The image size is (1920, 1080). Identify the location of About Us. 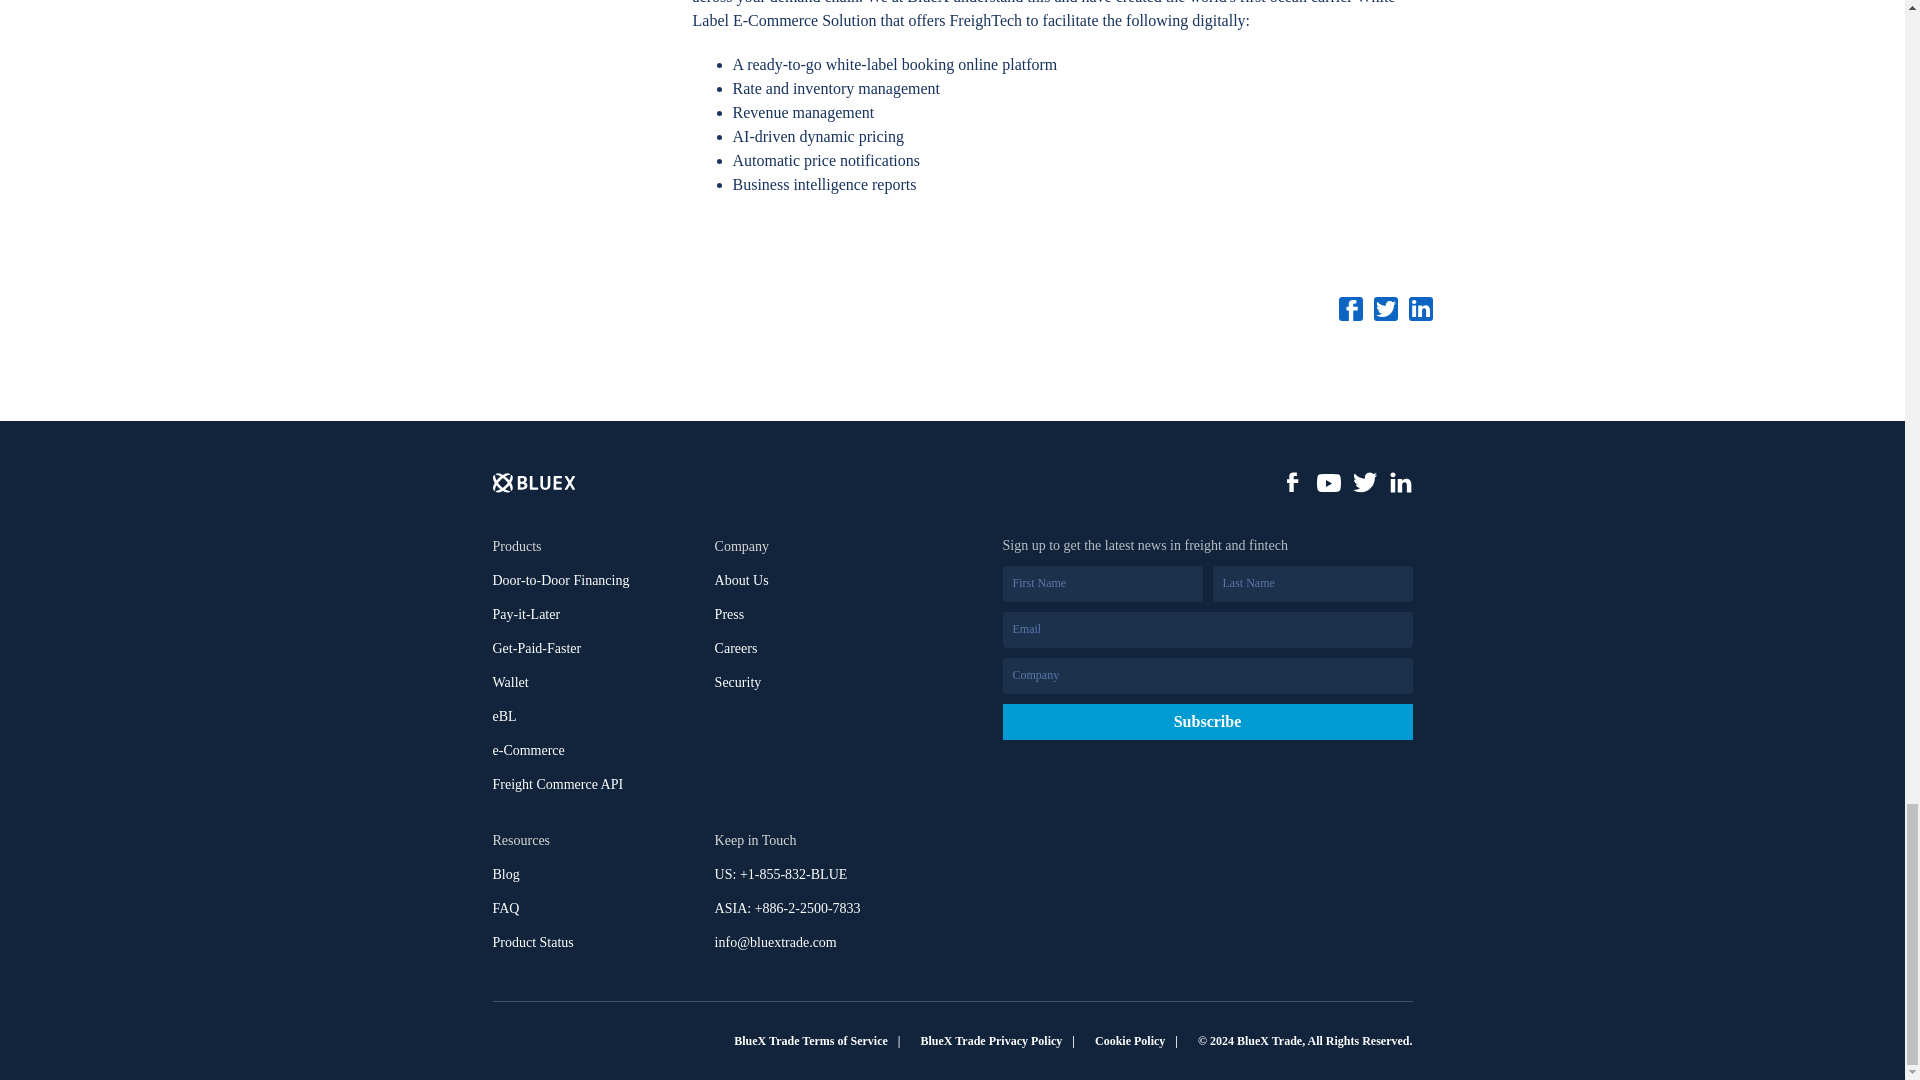
(742, 580).